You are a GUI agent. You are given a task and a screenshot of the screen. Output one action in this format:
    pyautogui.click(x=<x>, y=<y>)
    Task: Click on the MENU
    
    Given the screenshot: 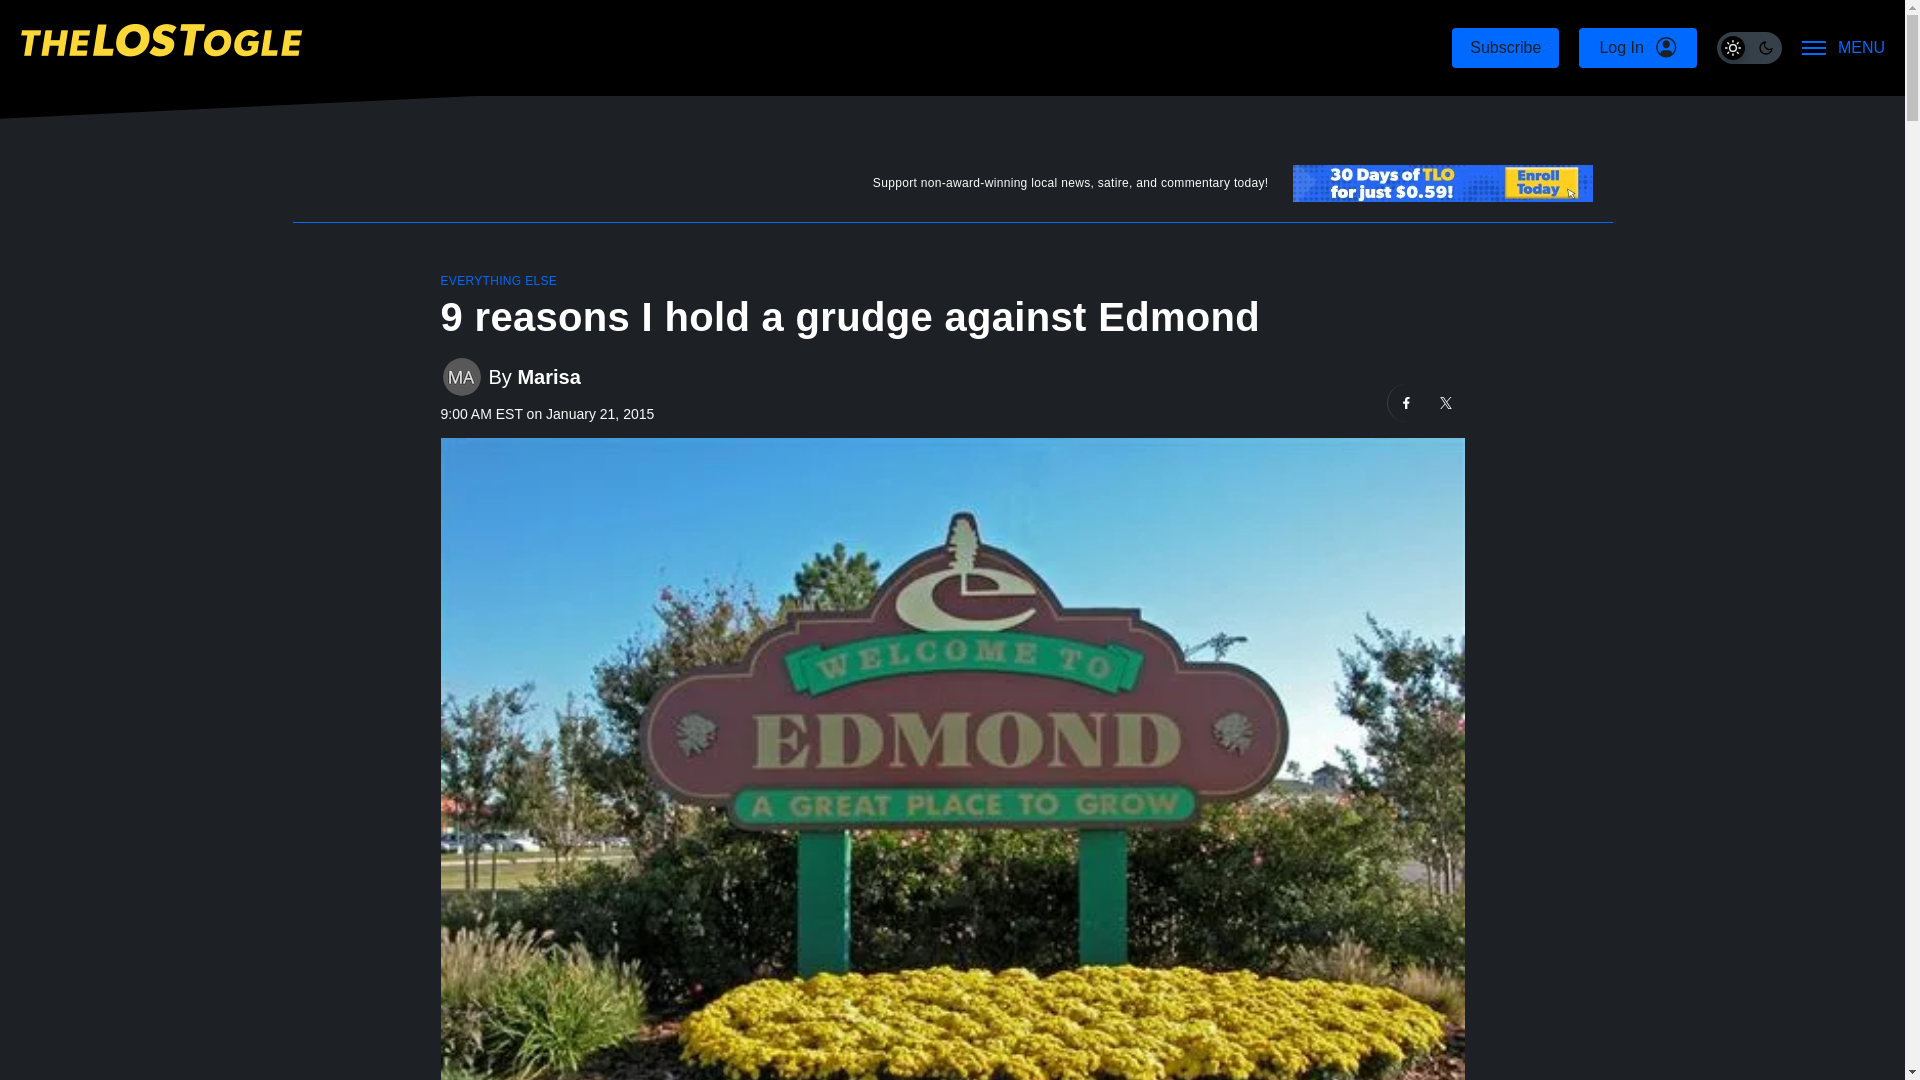 What is the action you would take?
    pyautogui.click(x=1844, y=48)
    